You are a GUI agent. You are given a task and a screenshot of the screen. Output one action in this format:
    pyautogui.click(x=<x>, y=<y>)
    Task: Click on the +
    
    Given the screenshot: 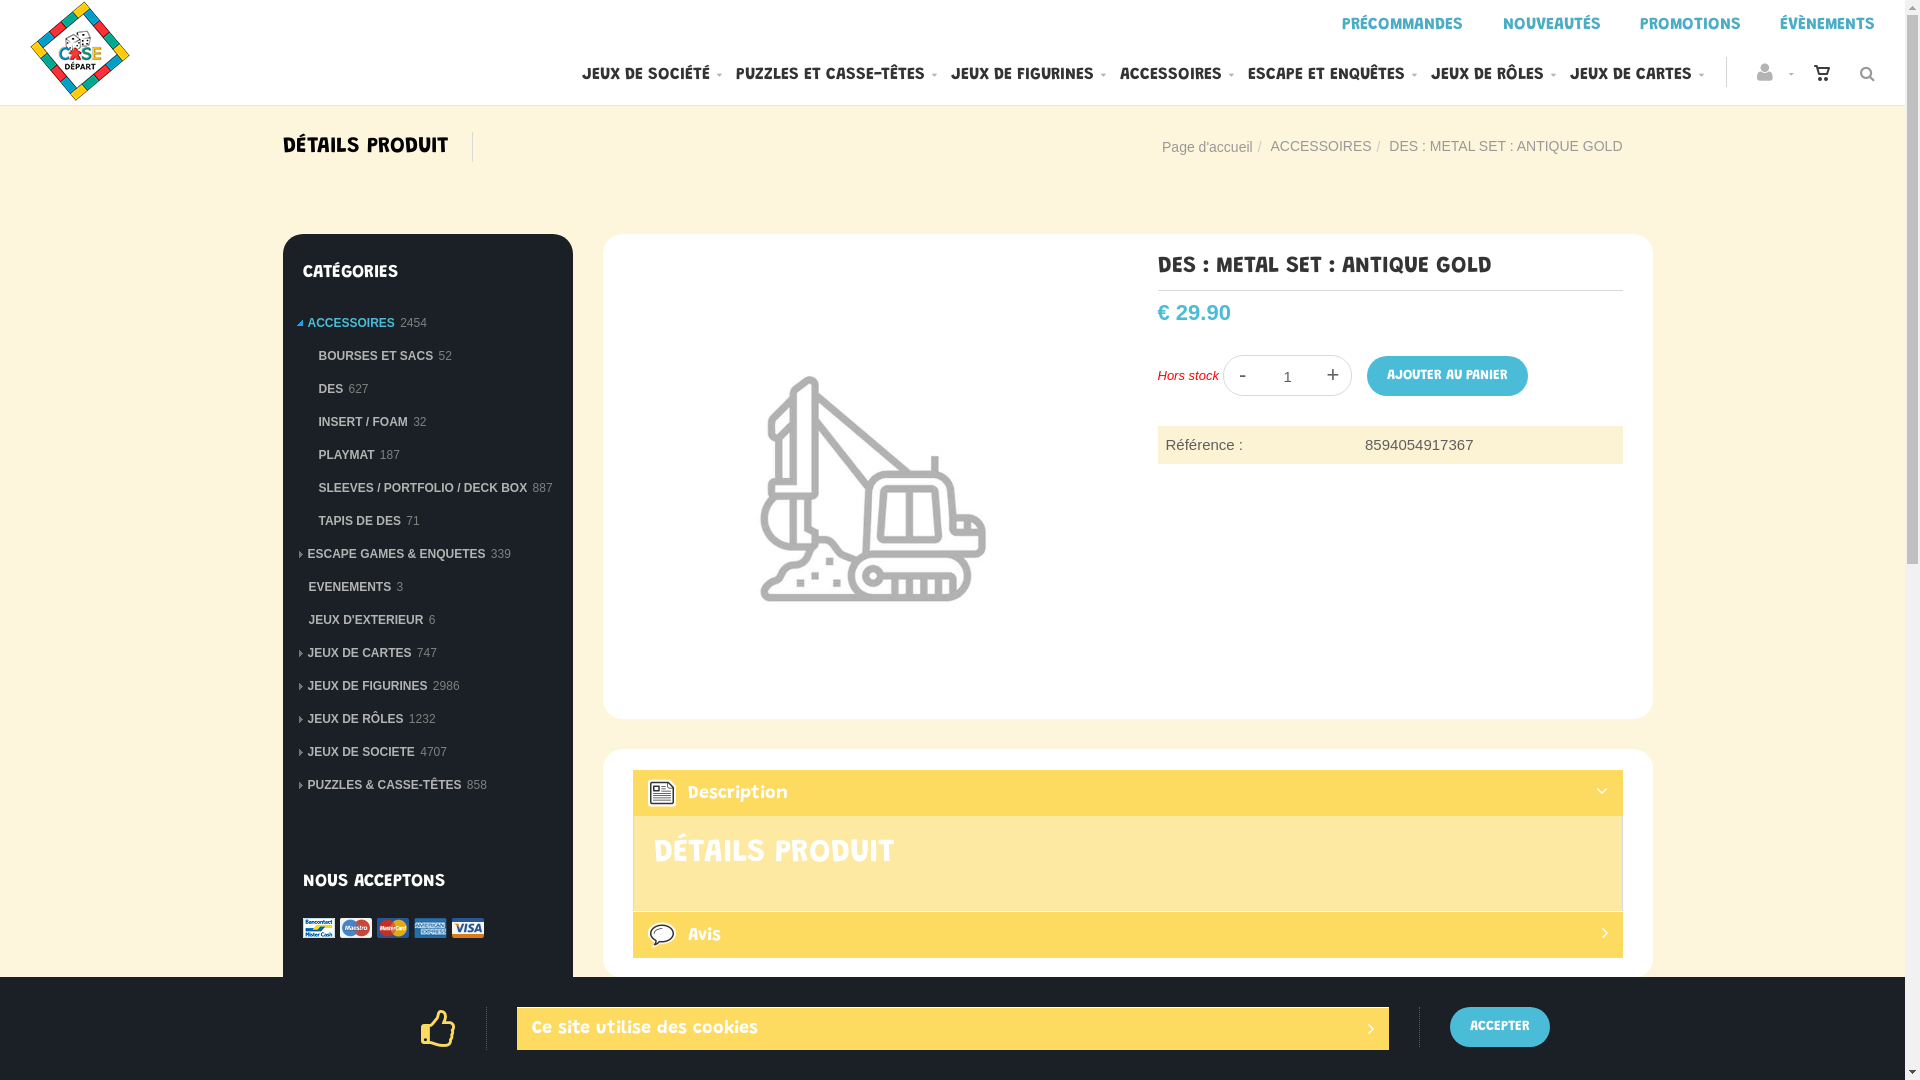 What is the action you would take?
    pyautogui.click(x=1332, y=374)
    